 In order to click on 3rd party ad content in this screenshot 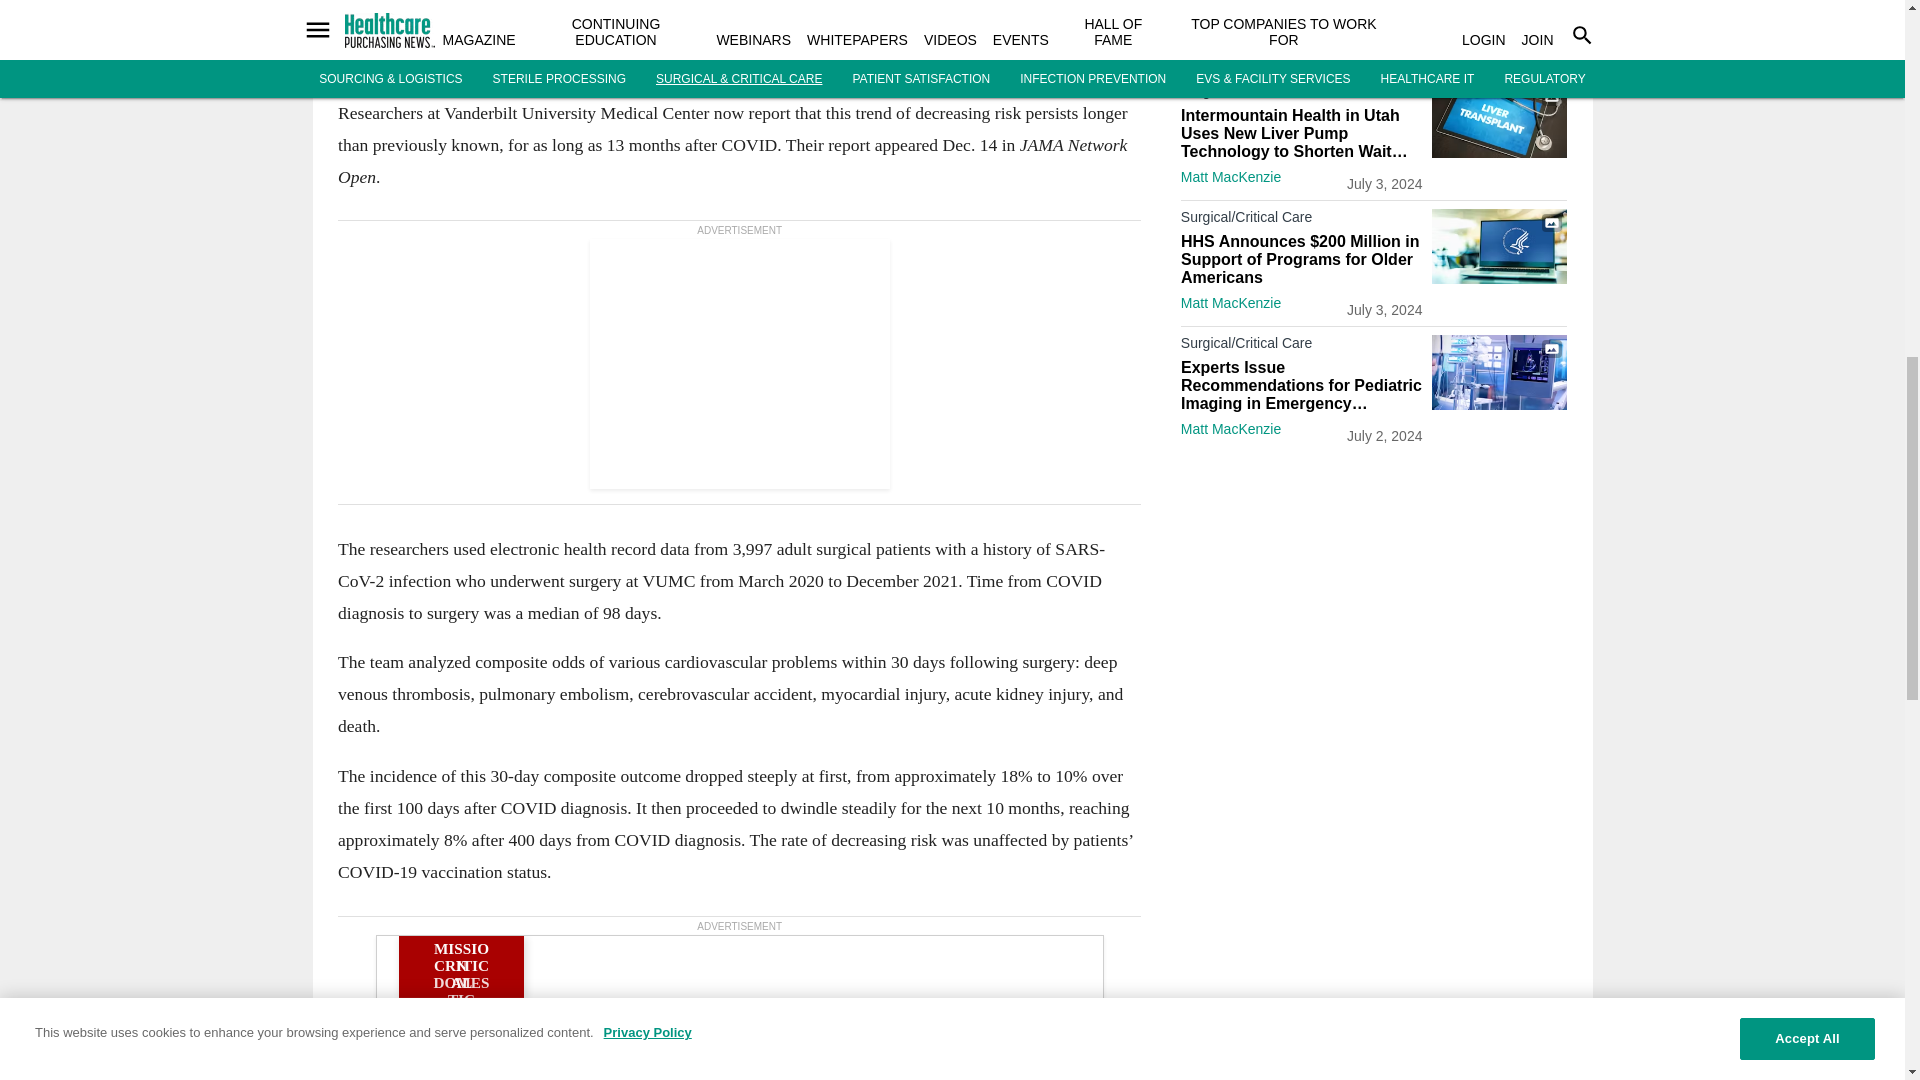, I will do `click(738, 364)`.